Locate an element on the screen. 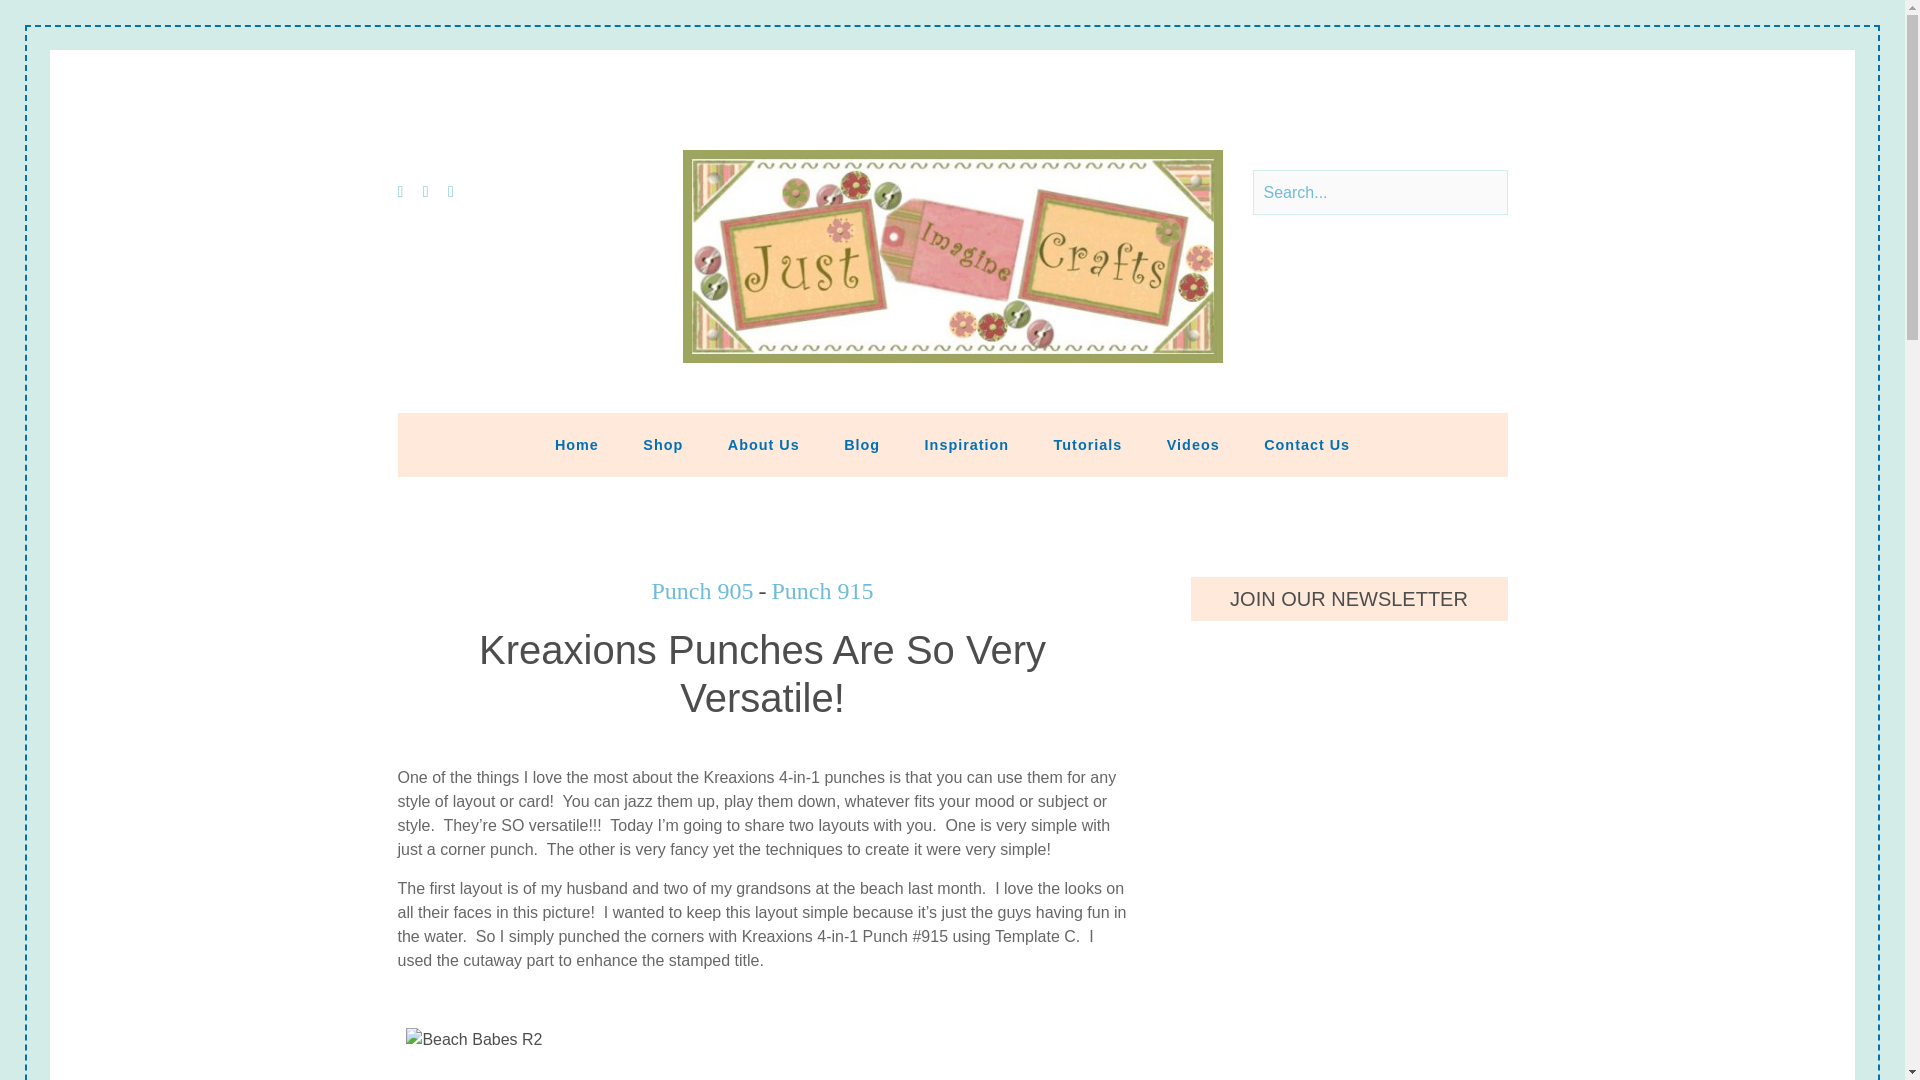  Inspiration is located at coordinates (966, 444).